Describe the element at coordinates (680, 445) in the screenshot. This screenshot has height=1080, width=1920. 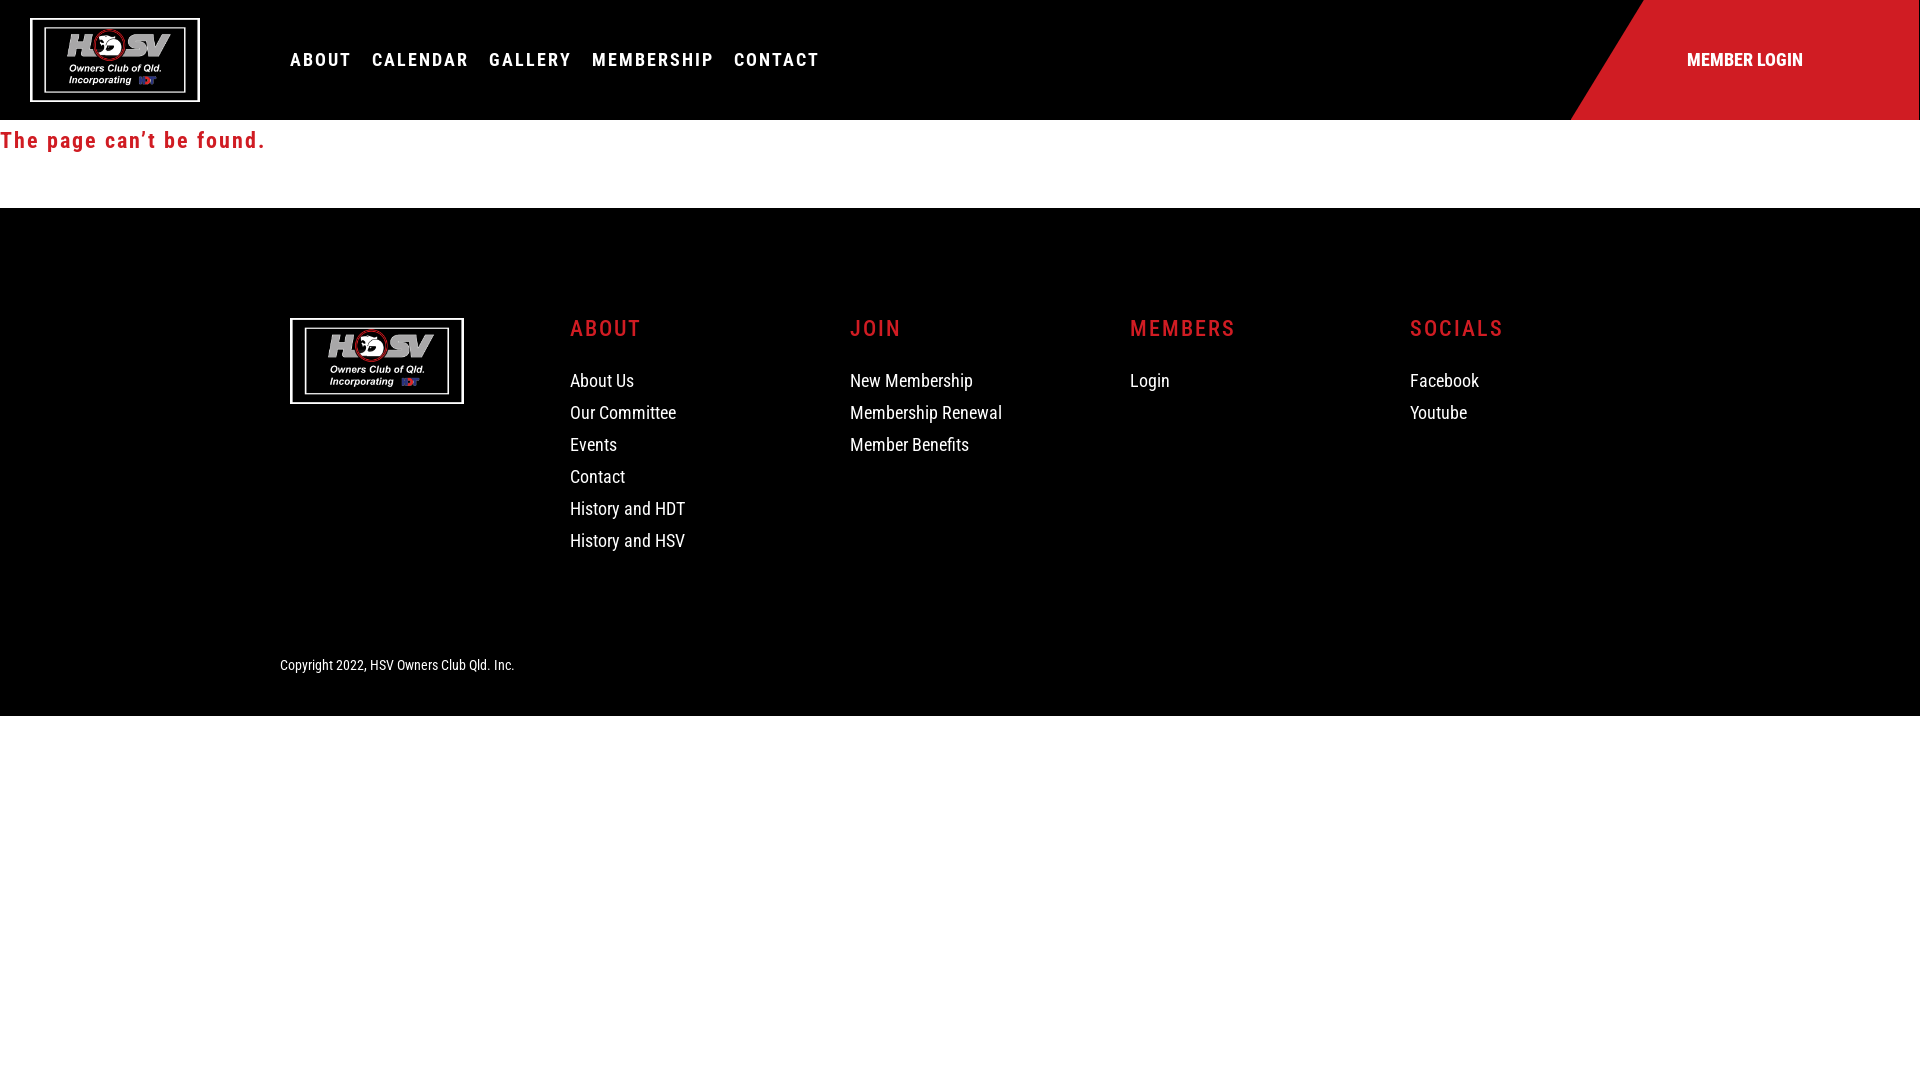
I see `Events` at that location.